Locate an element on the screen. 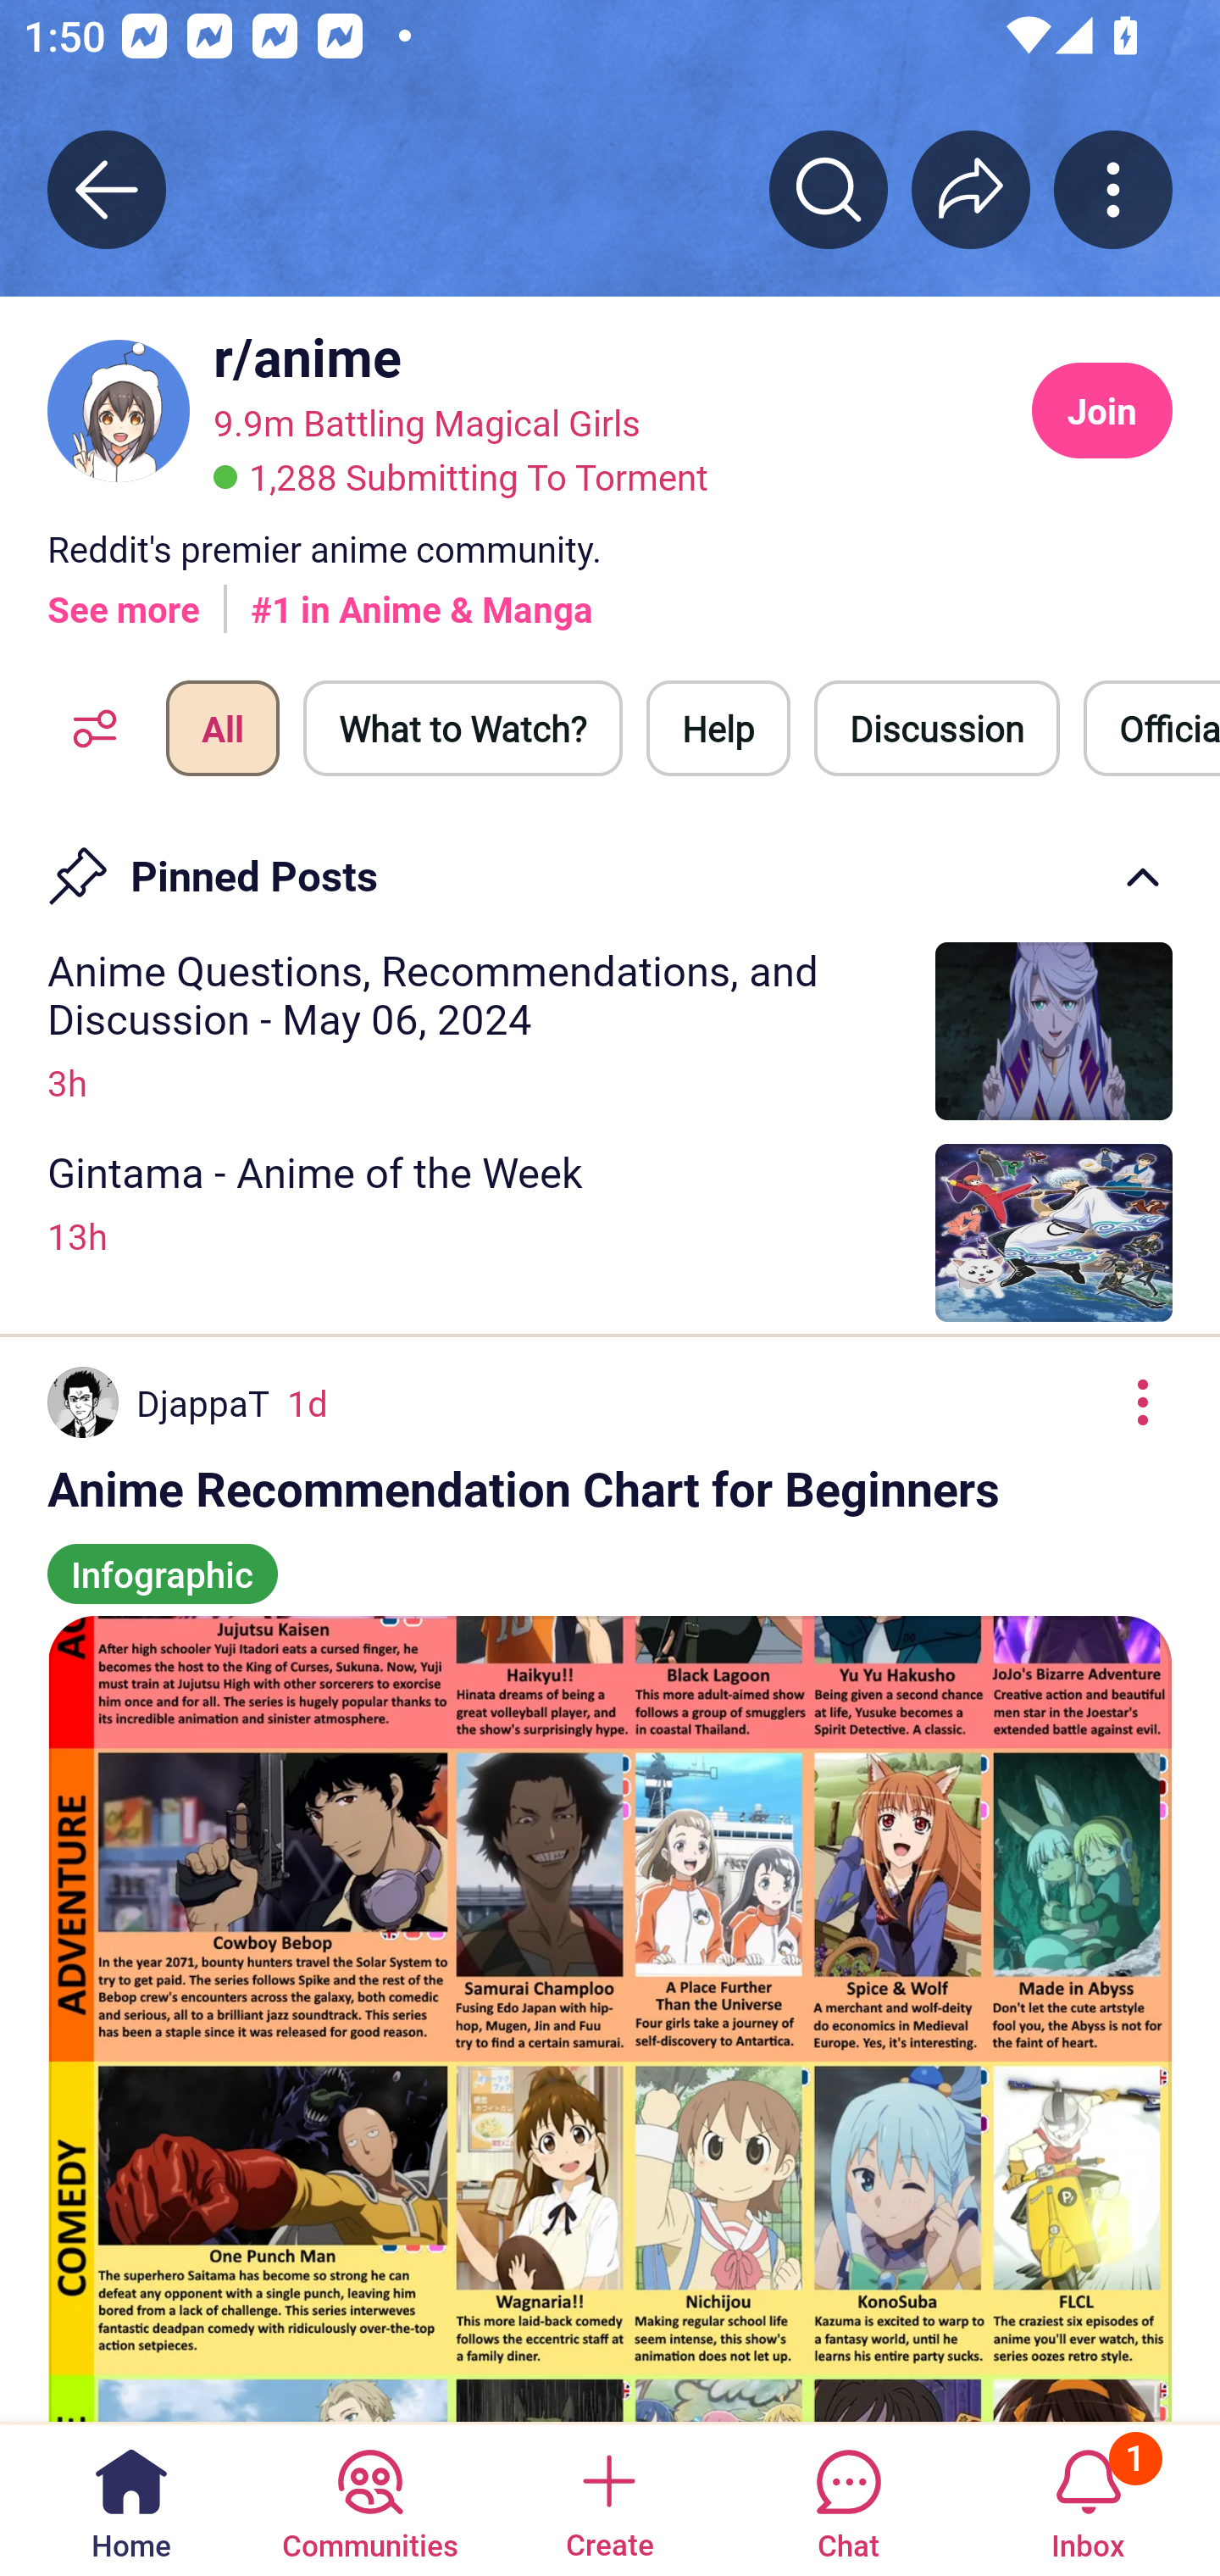  Official Media is located at coordinates (1151, 727).